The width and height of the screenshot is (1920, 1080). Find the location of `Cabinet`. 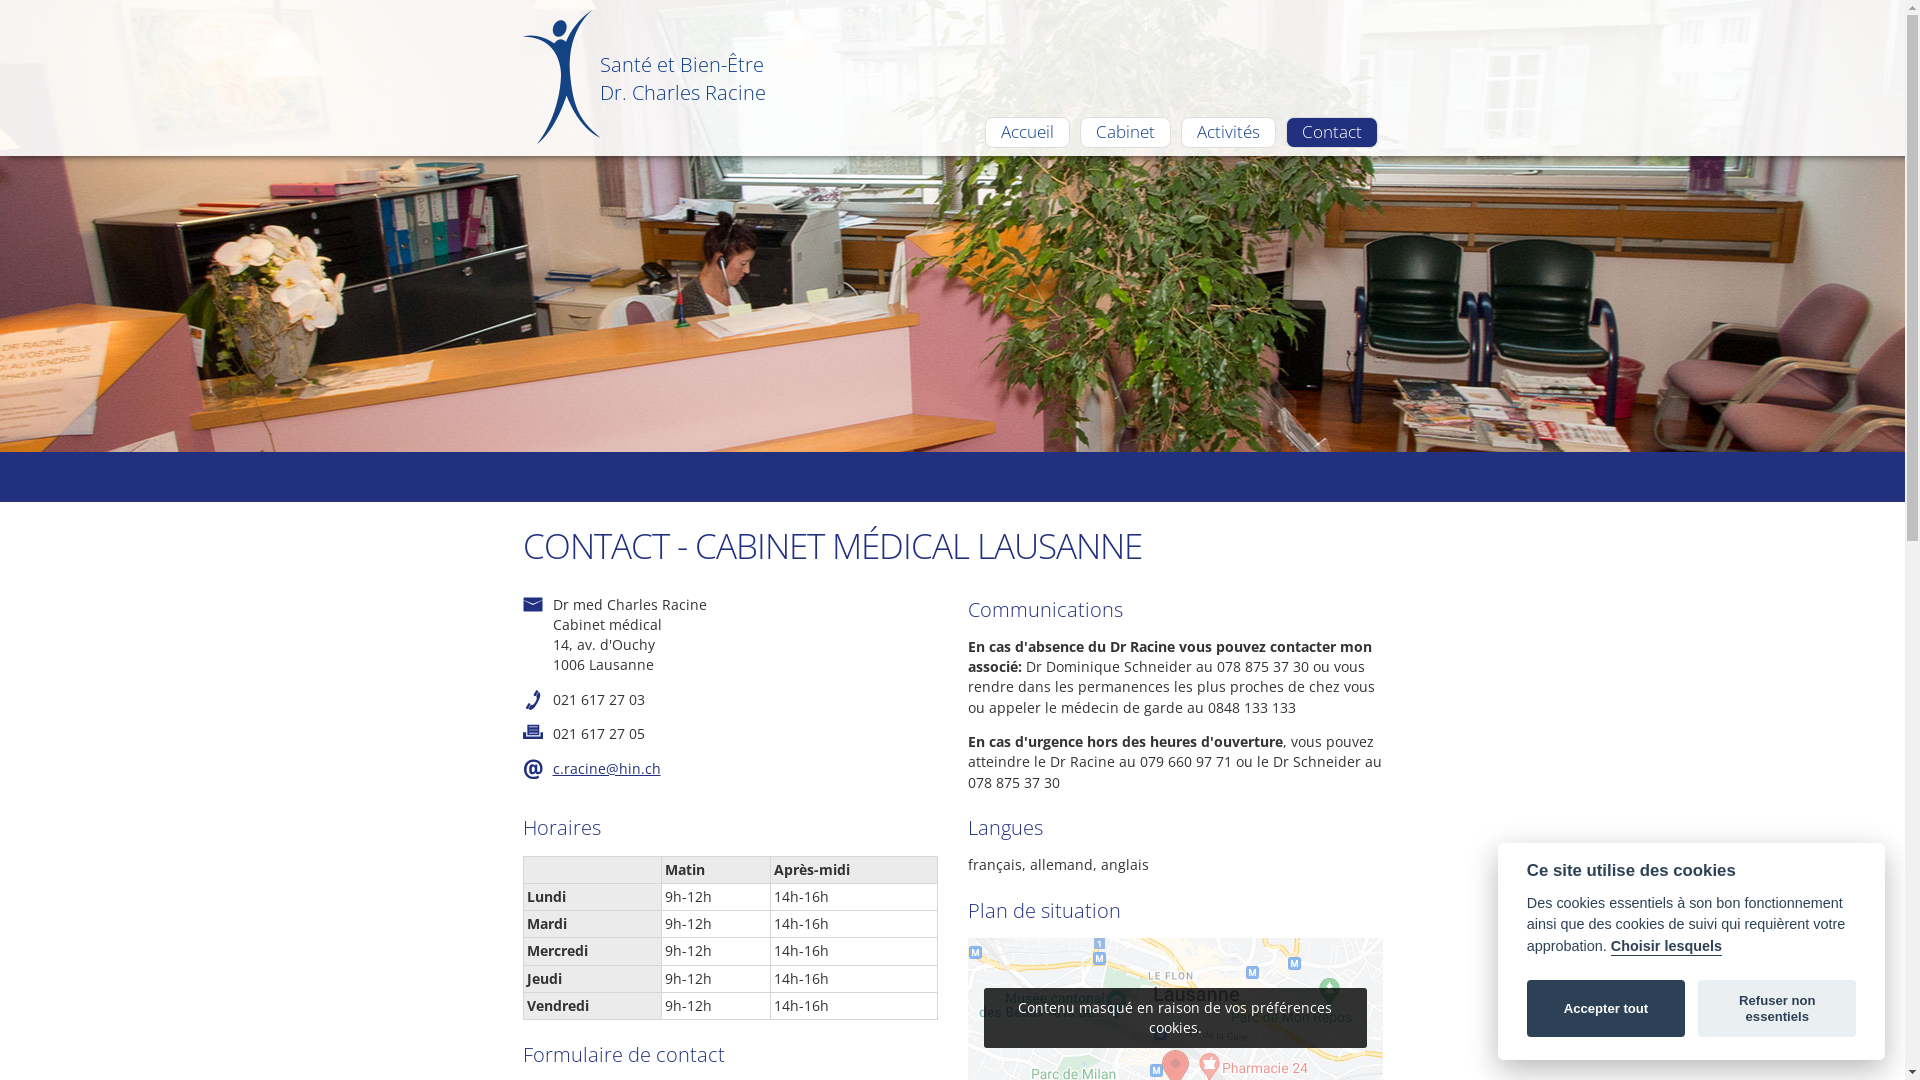

Cabinet is located at coordinates (1126, 132).